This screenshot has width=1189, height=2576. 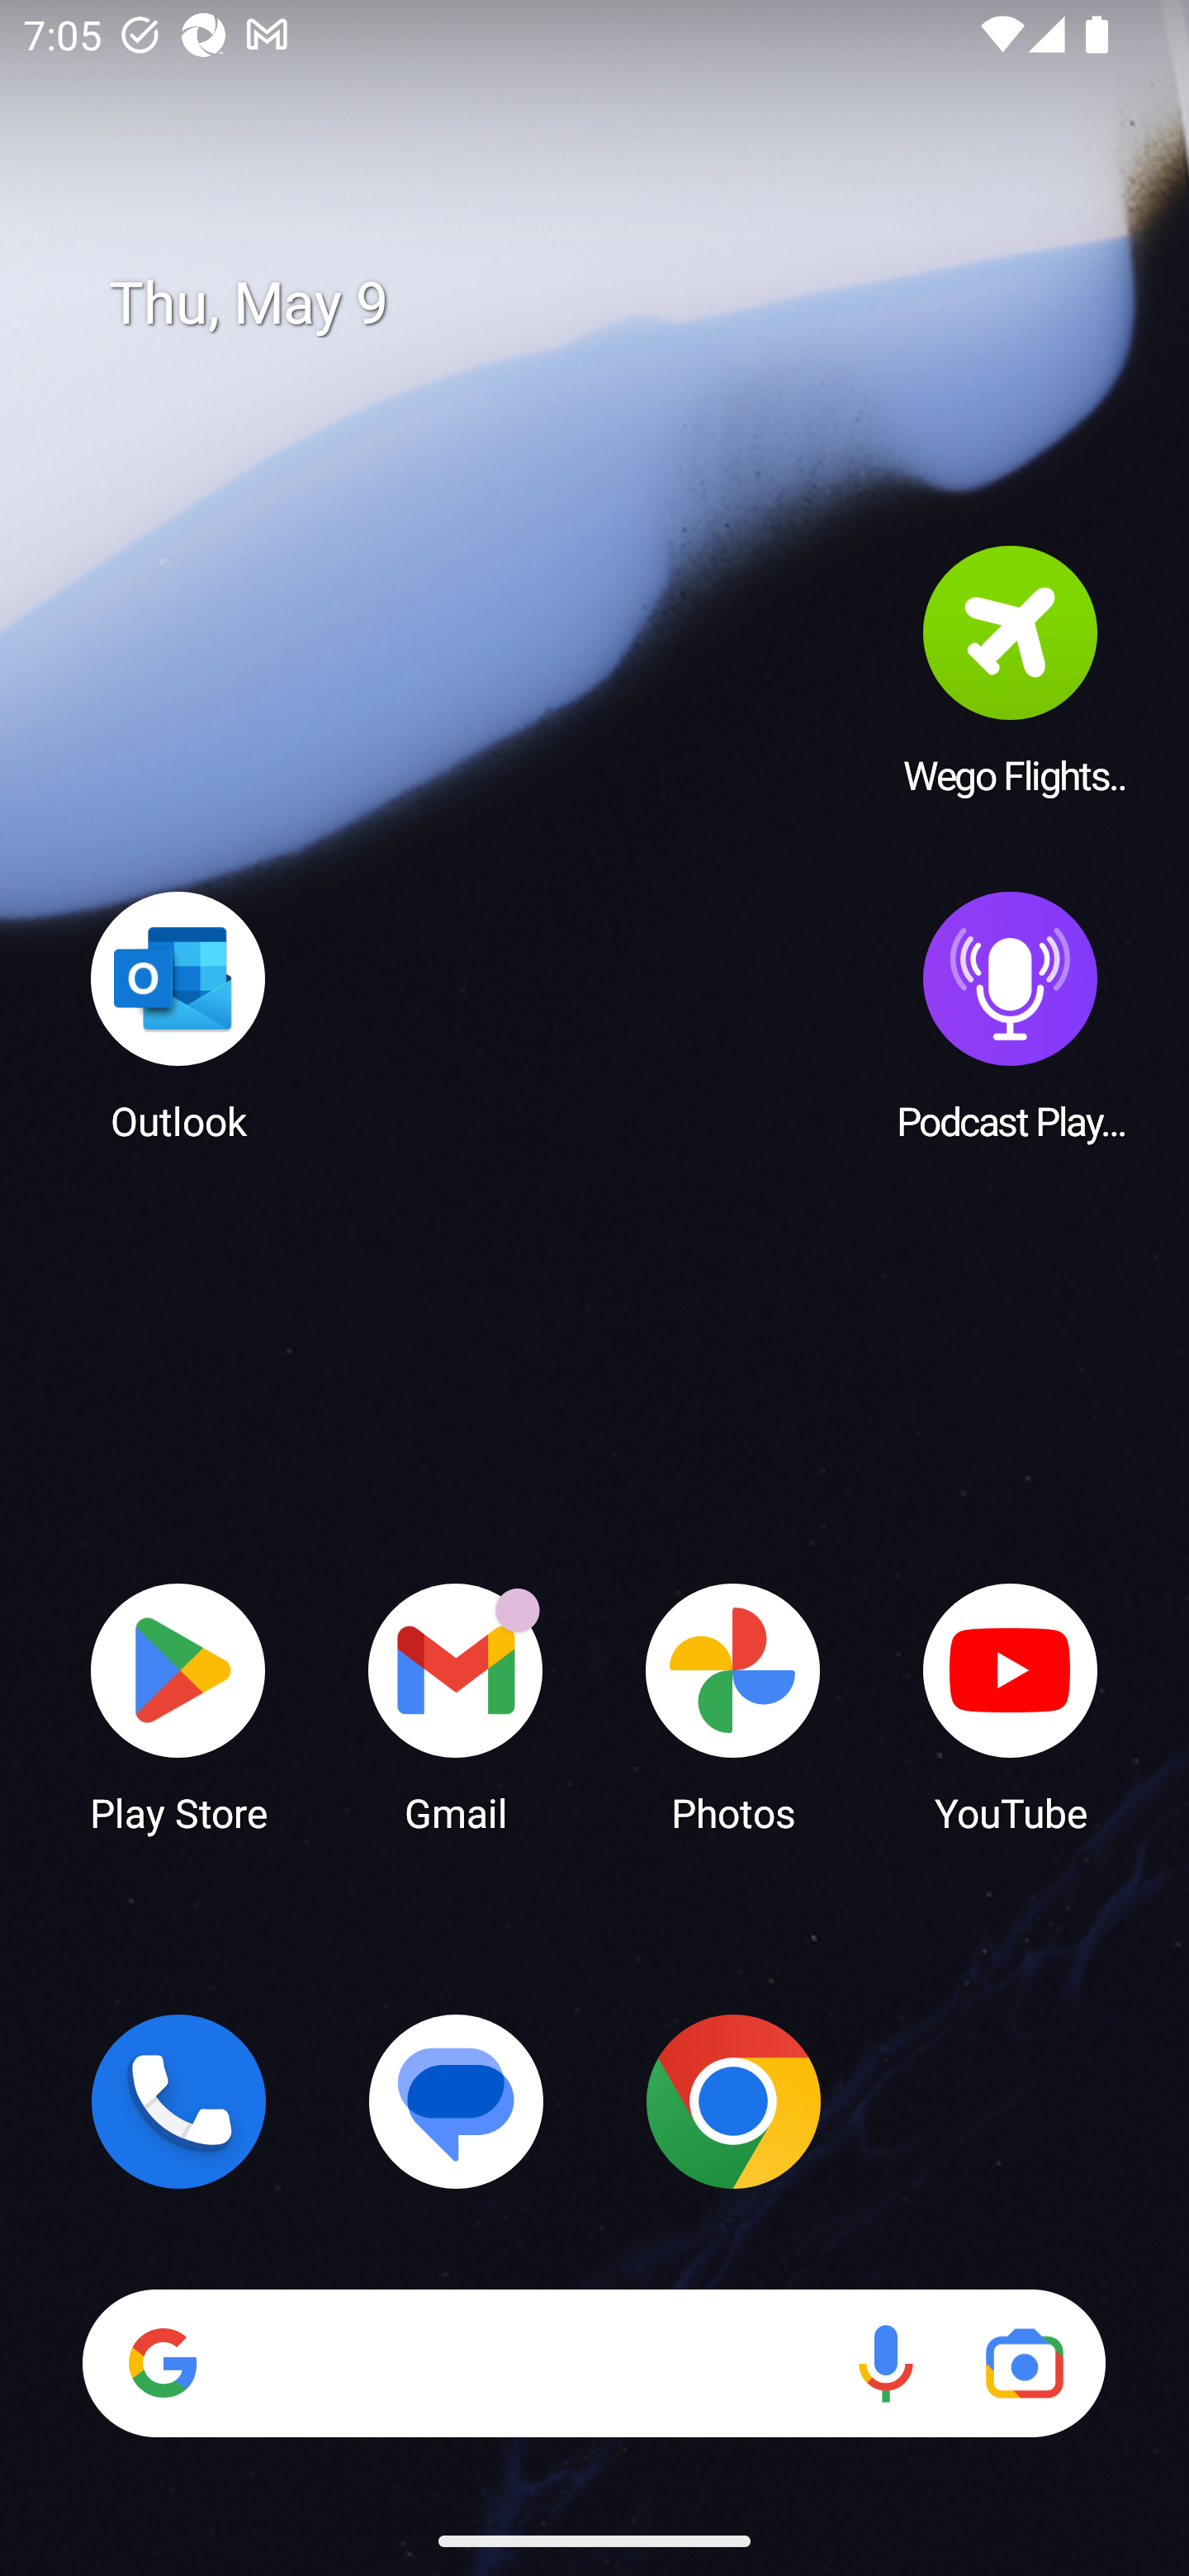 What do you see at coordinates (178, 2101) in the screenshot?
I see `Phone` at bounding box center [178, 2101].